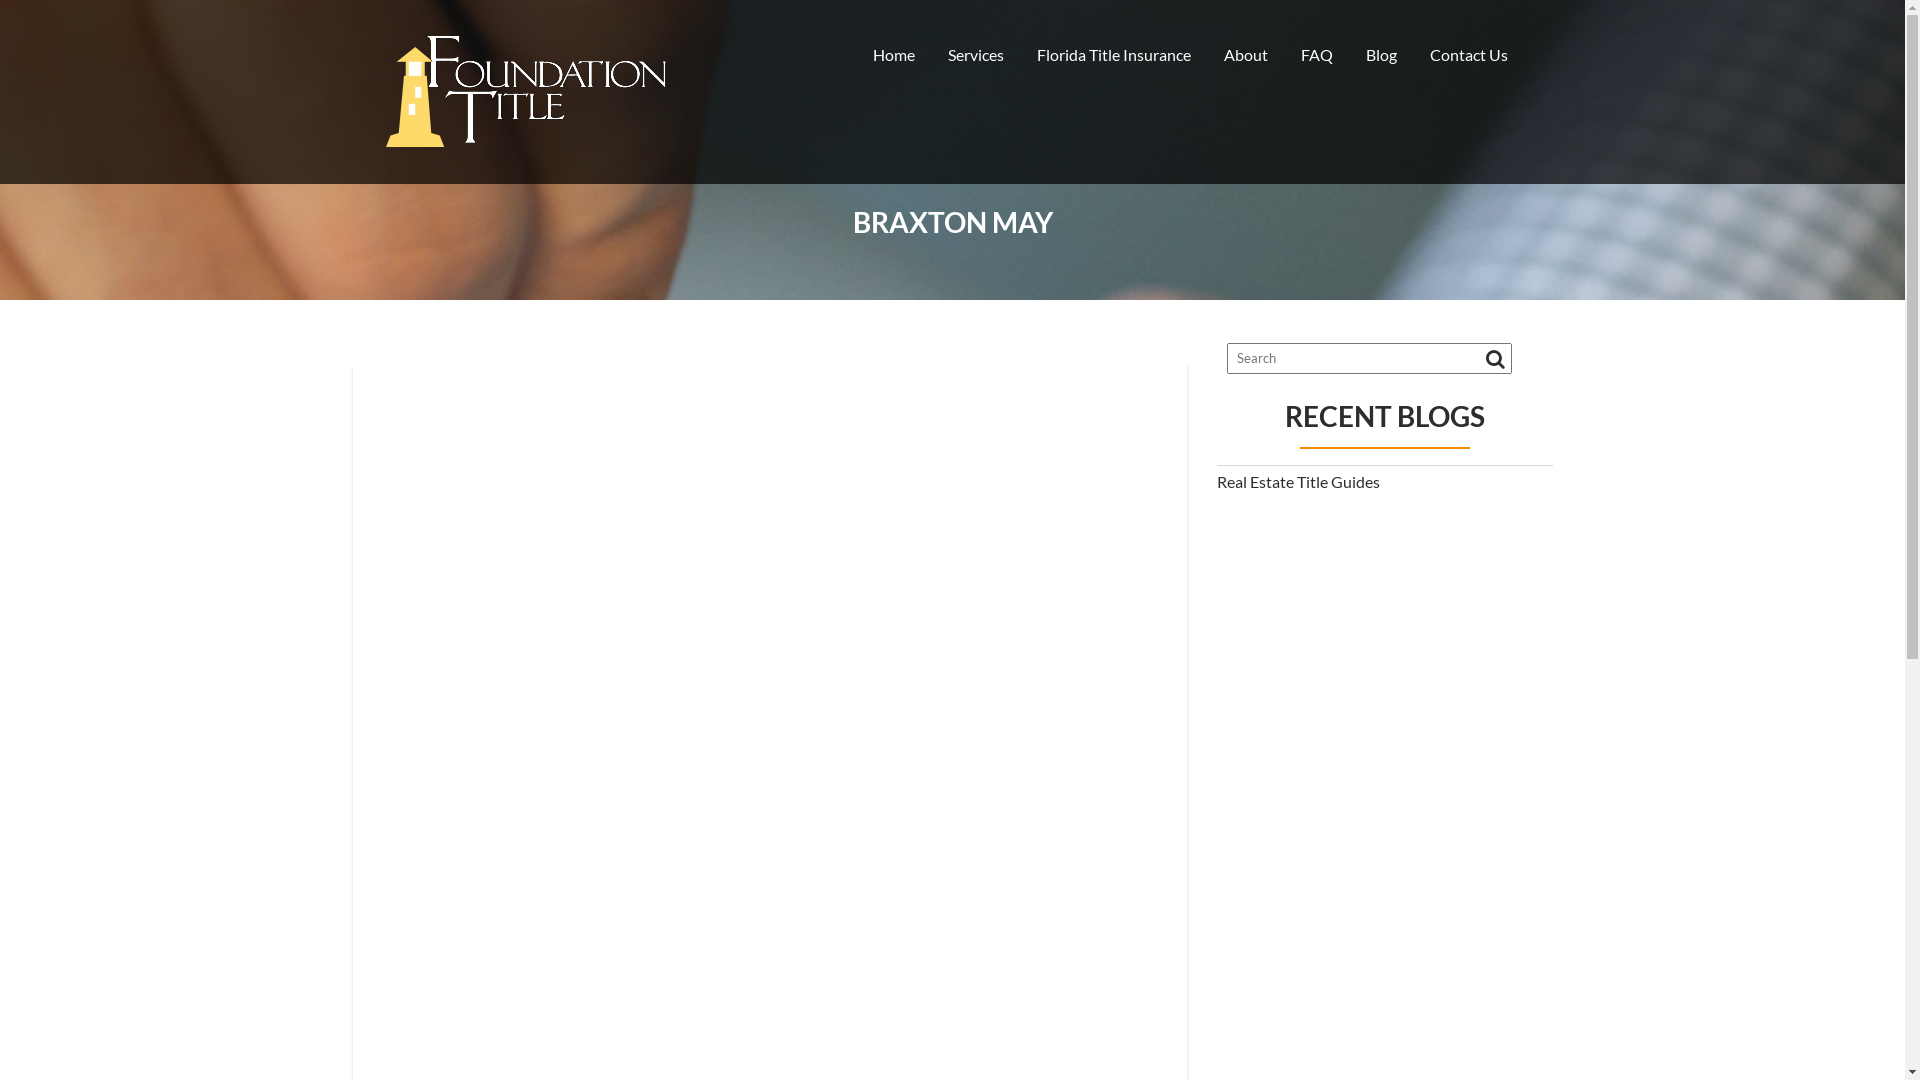 The width and height of the screenshot is (1920, 1080). Describe the element at coordinates (1298, 482) in the screenshot. I see `Real Estate Title Guides` at that location.